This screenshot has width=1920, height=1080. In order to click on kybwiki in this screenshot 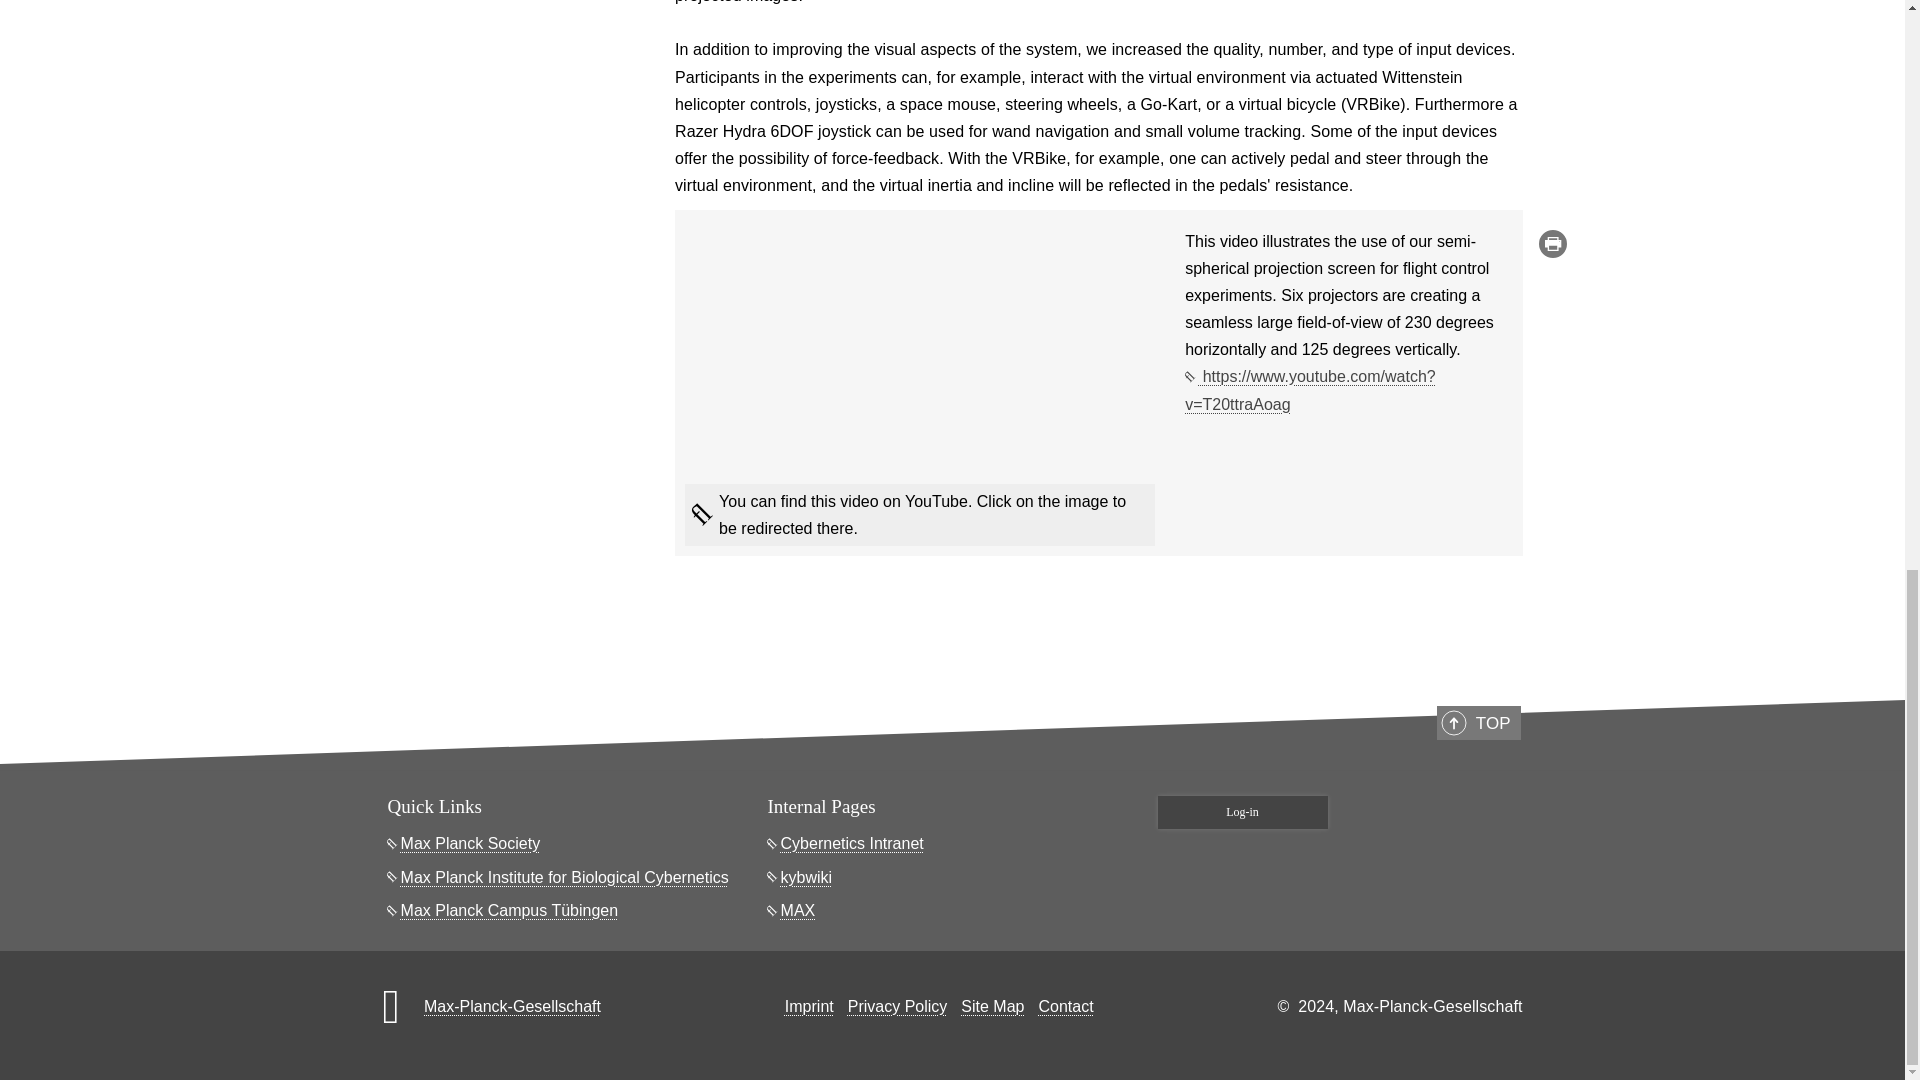, I will do `click(800, 878)`.